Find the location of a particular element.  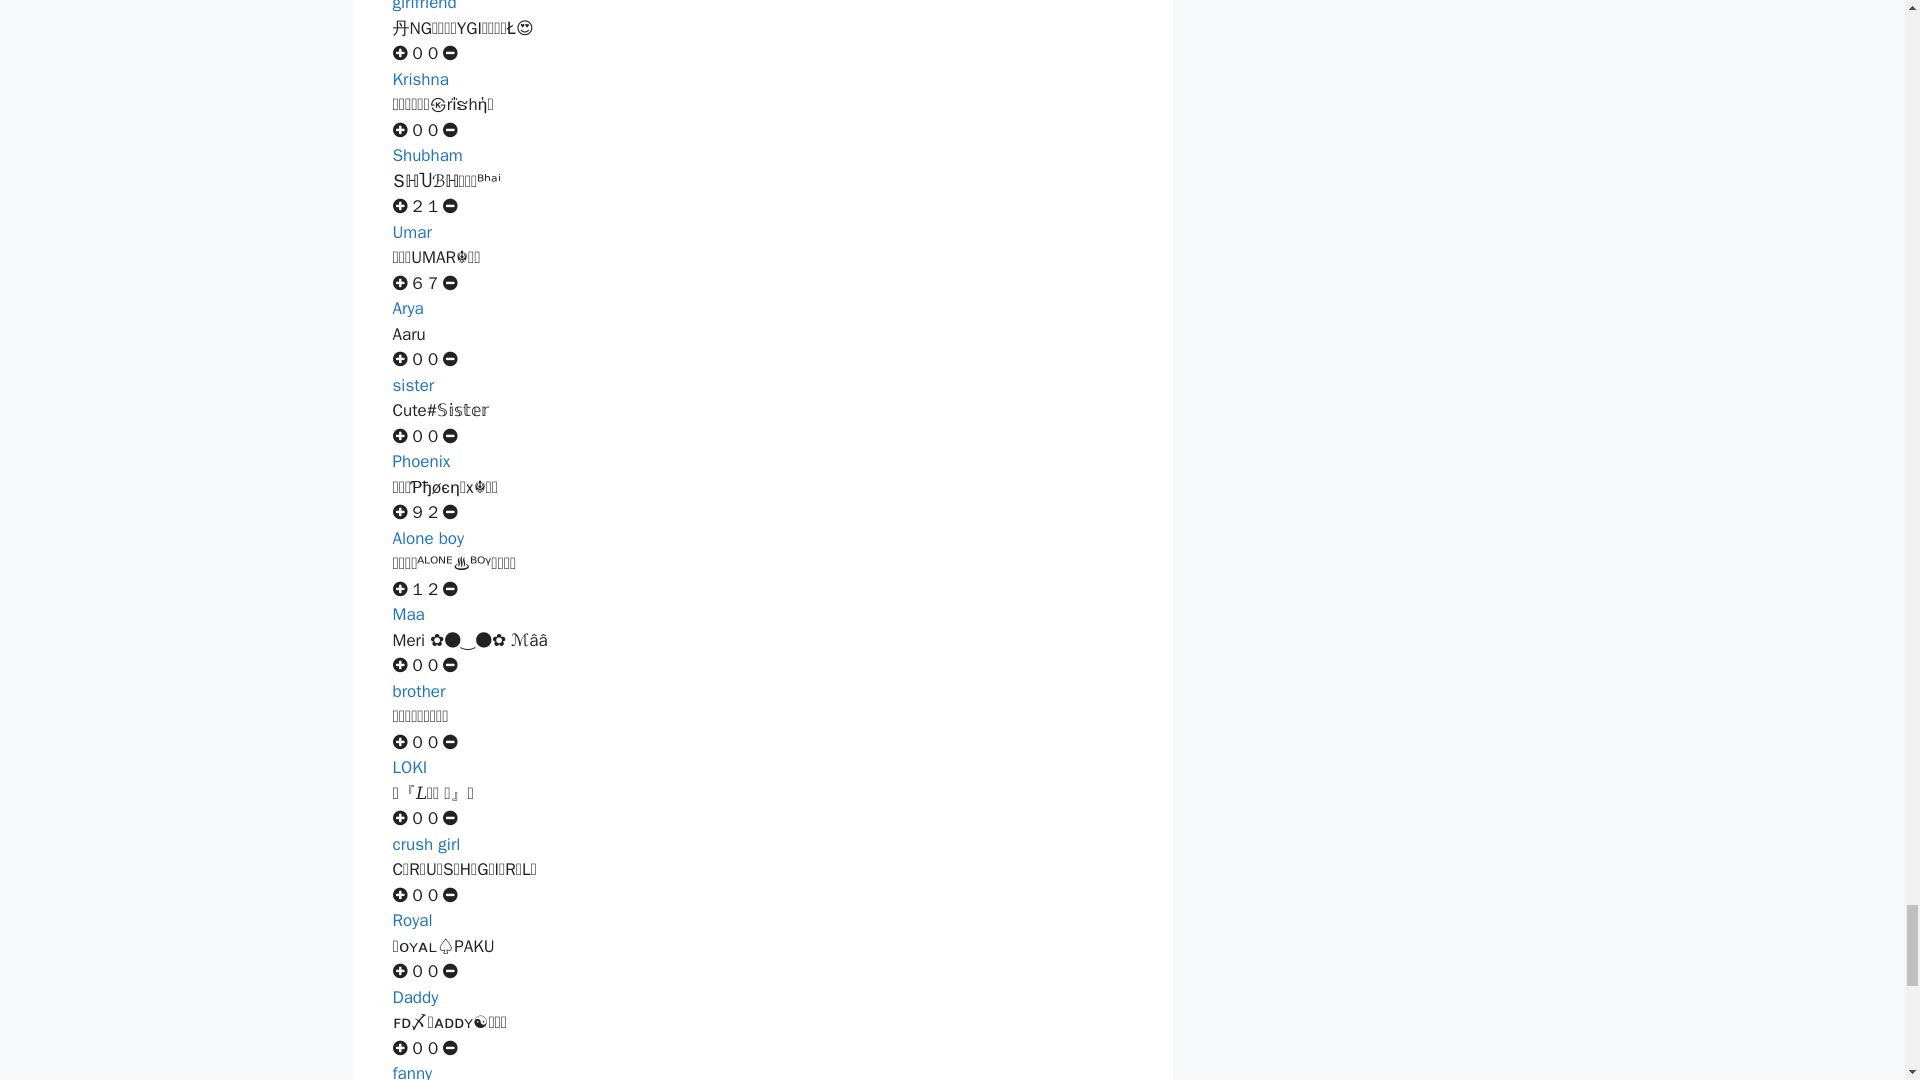

Alone boy is located at coordinates (428, 538).